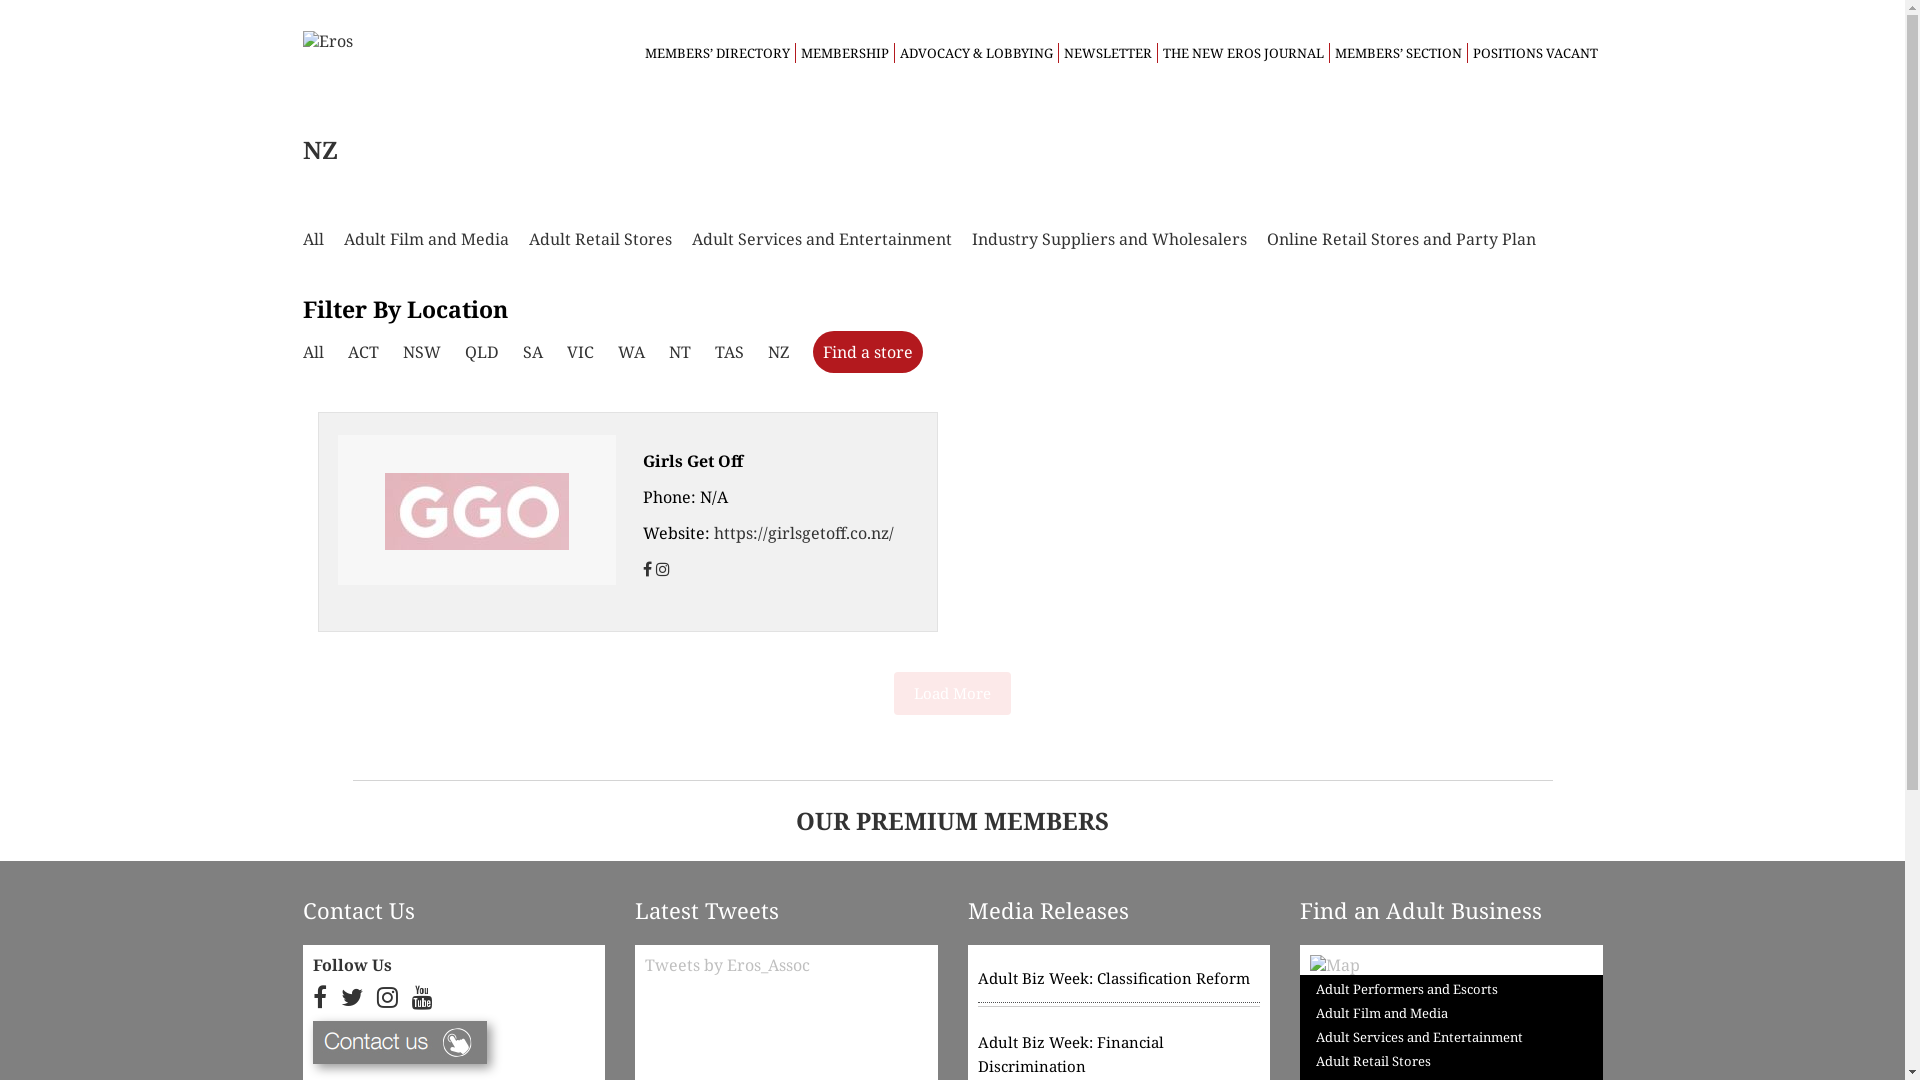 The image size is (1920, 1080). What do you see at coordinates (1108, 53) in the screenshot?
I see `NEWSLETTER` at bounding box center [1108, 53].